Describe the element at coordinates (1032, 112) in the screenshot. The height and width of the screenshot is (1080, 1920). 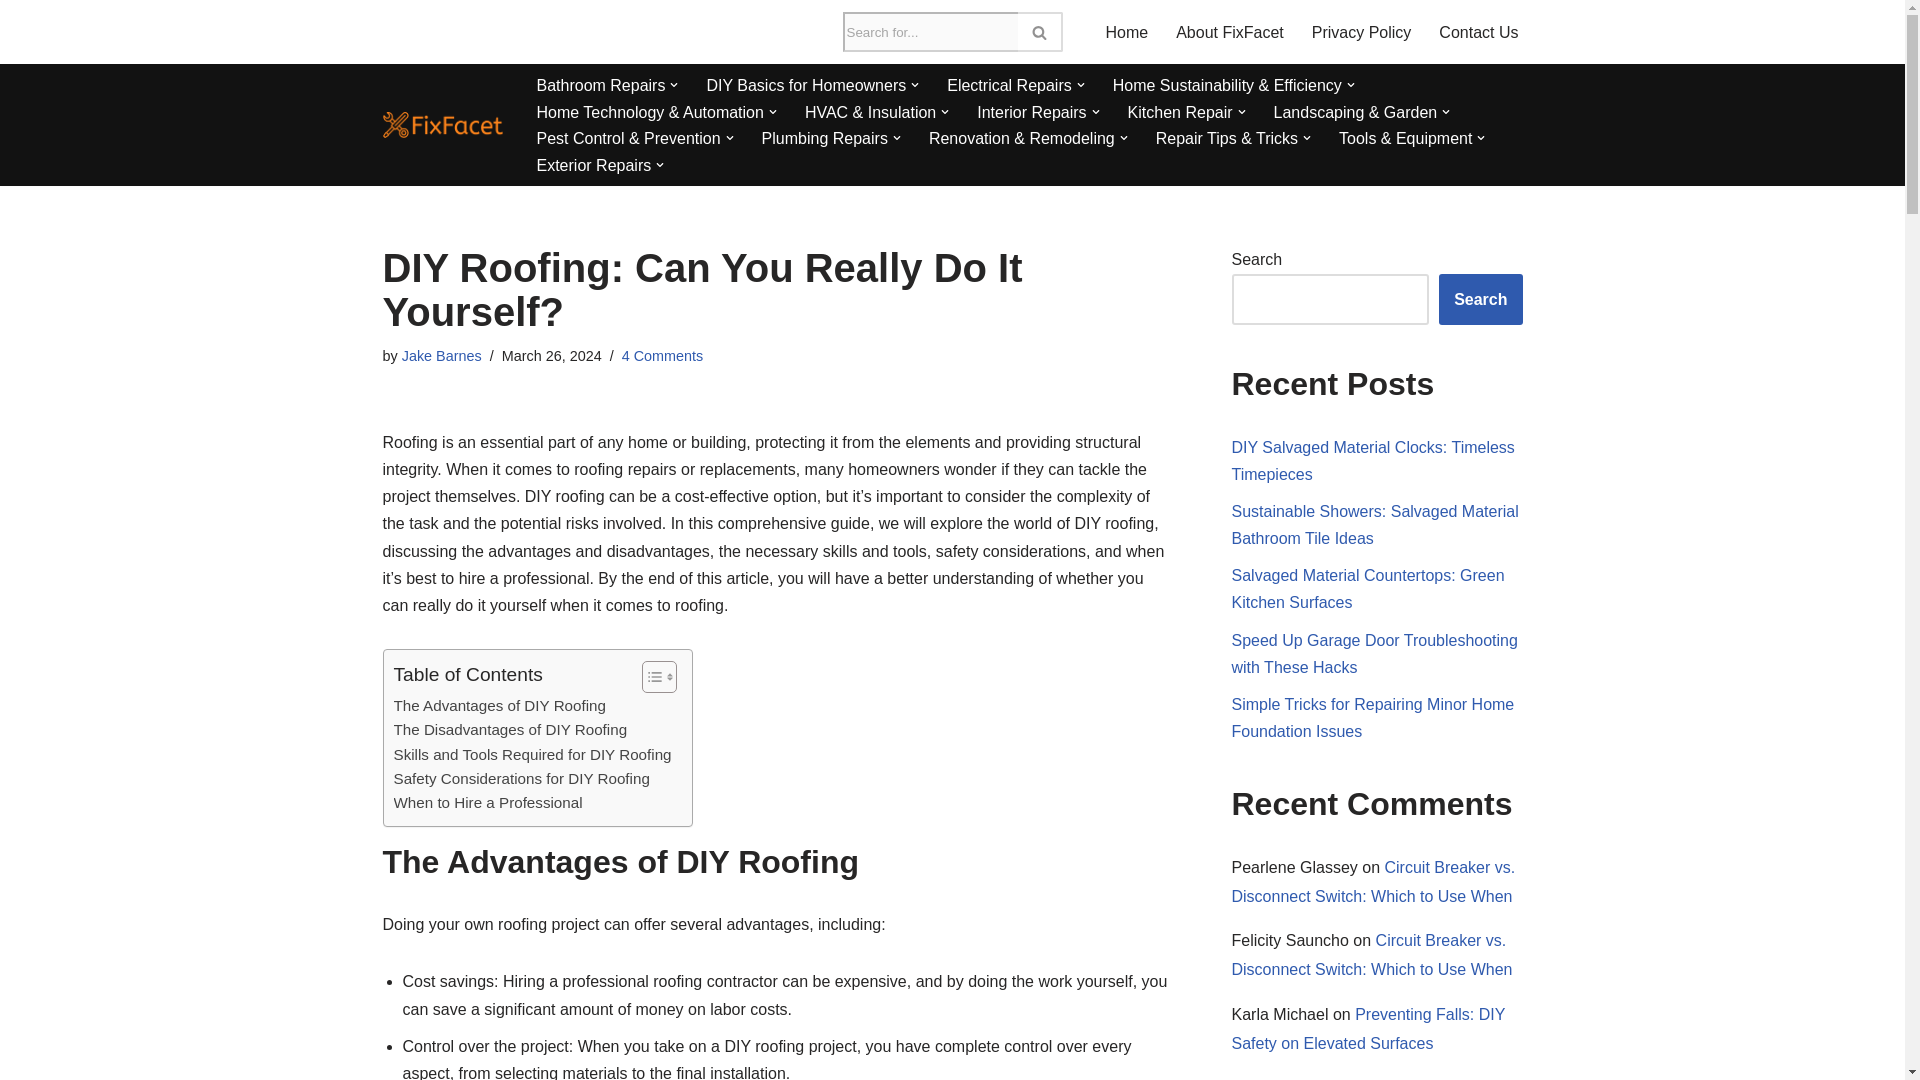
I see `Interior Repairs` at that location.